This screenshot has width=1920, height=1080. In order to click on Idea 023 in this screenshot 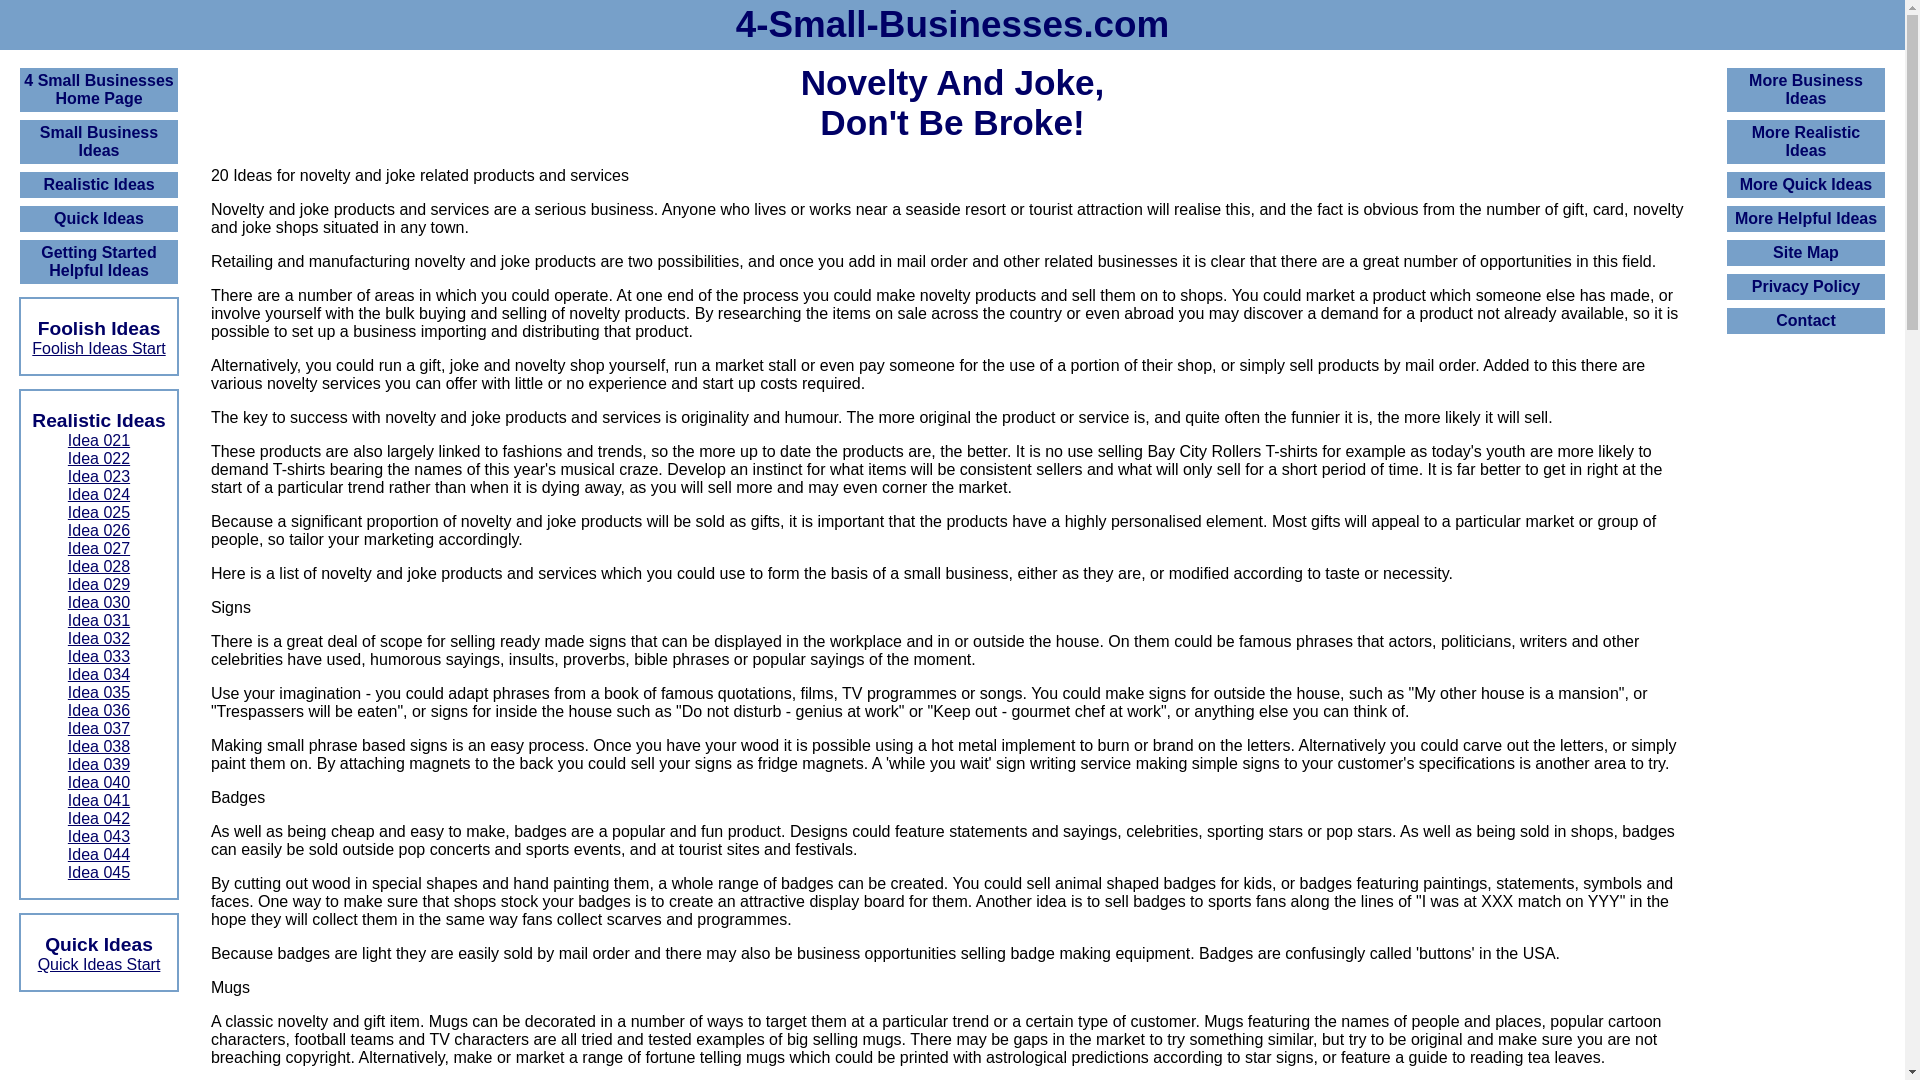, I will do `click(99, 476)`.